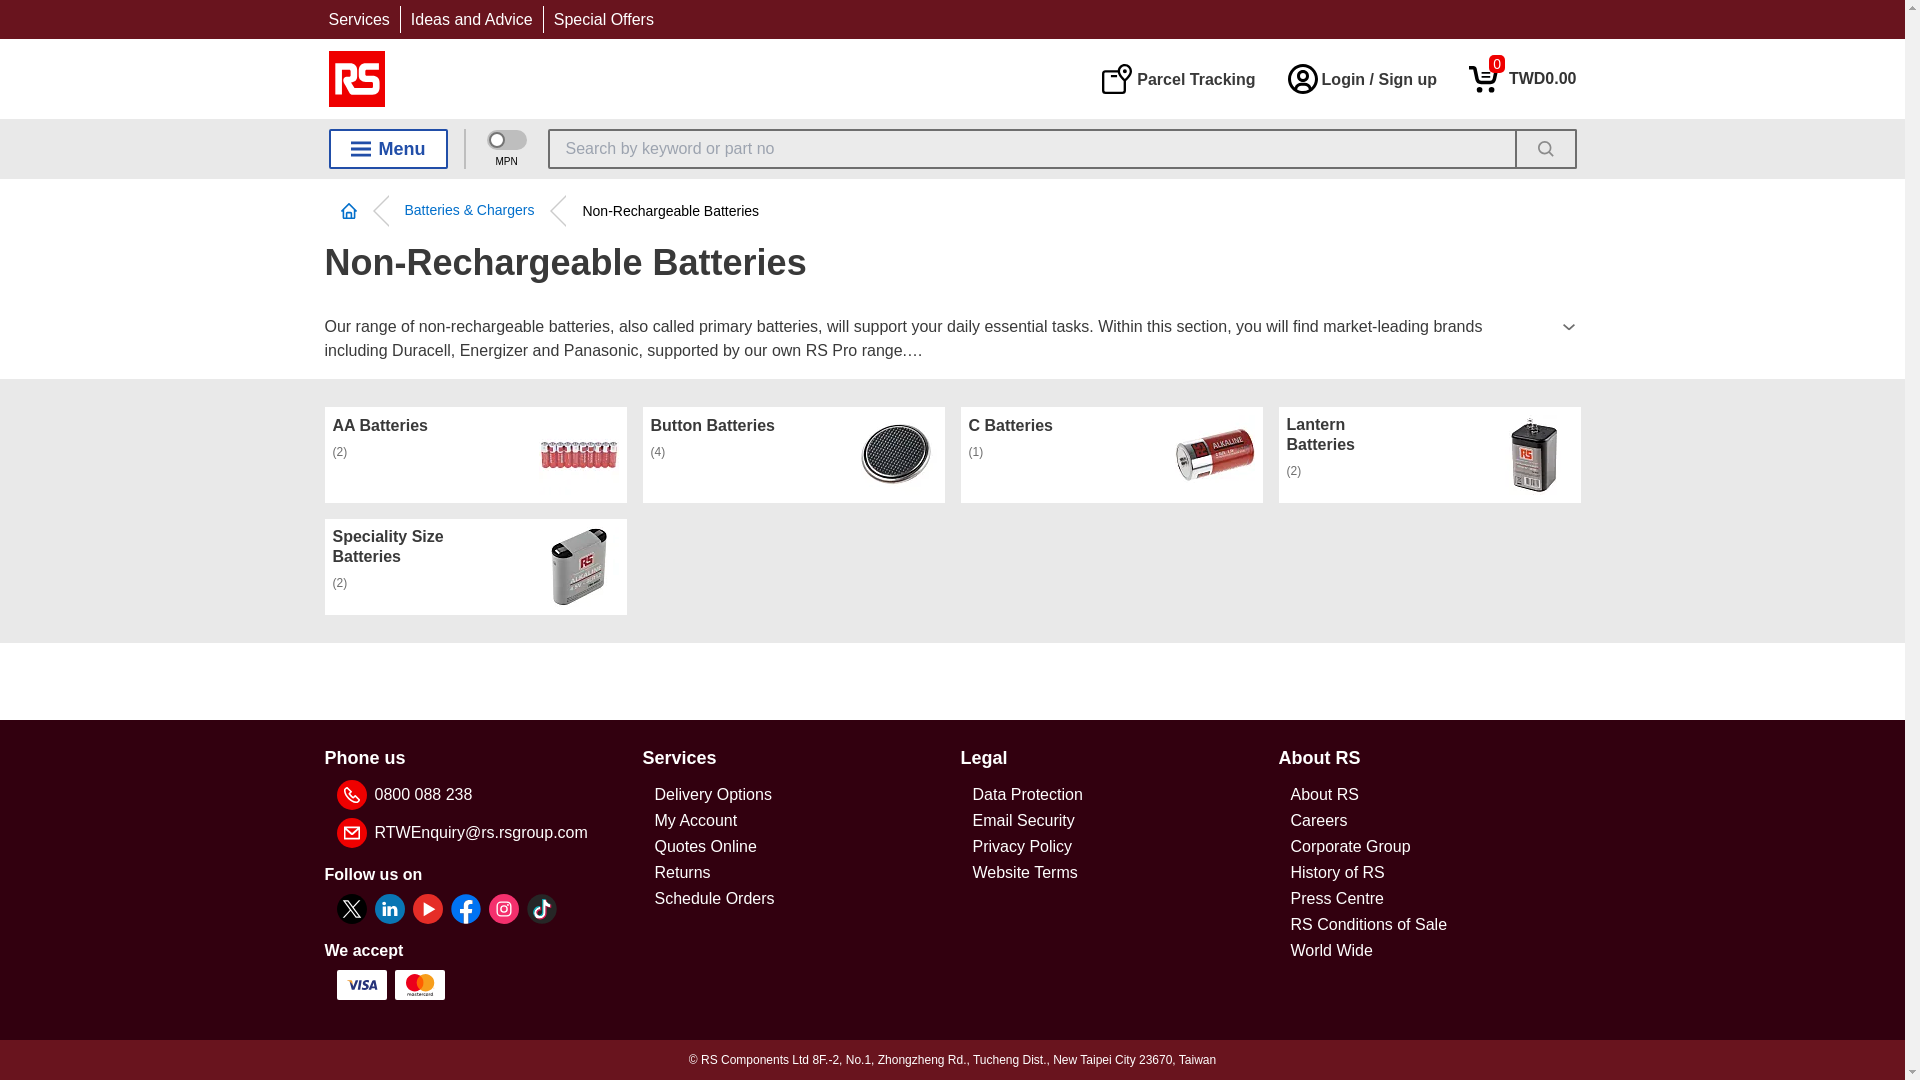 The height and width of the screenshot is (1080, 1920). What do you see at coordinates (1522, 78) in the screenshot?
I see `Special Offers` at bounding box center [1522, 78].